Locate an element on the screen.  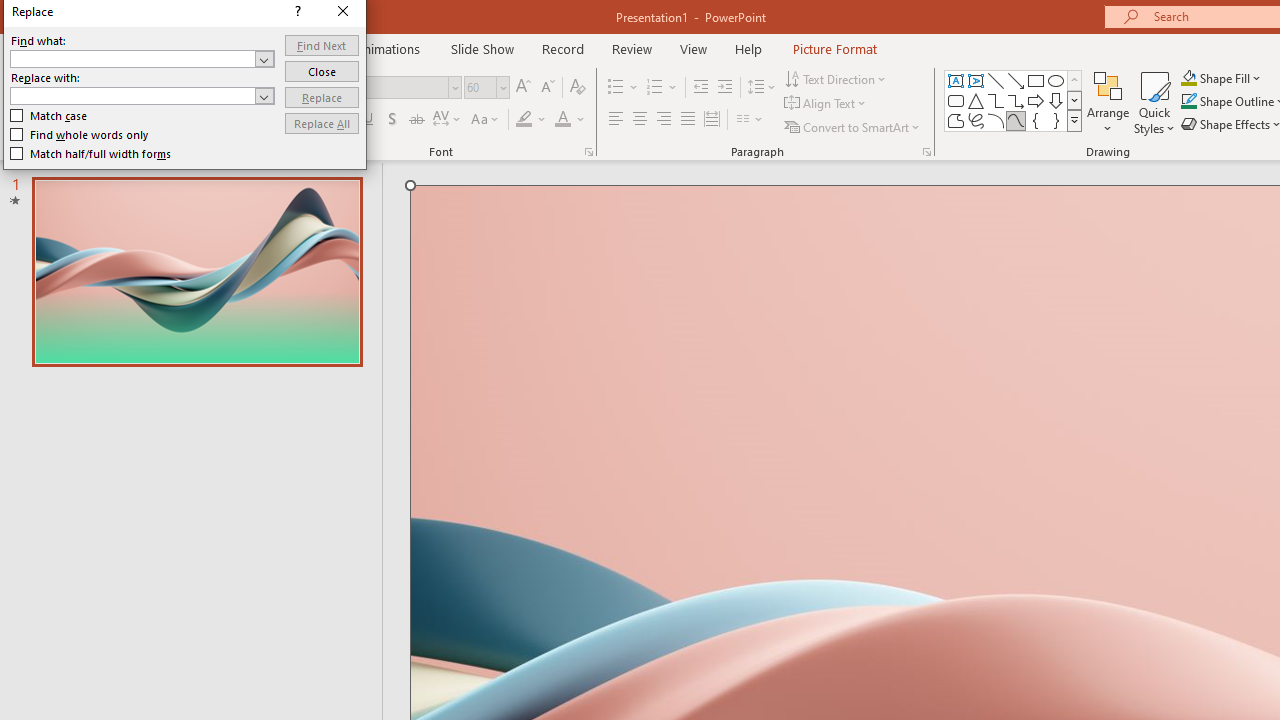
Replace with is located at coordinates (142, 96).